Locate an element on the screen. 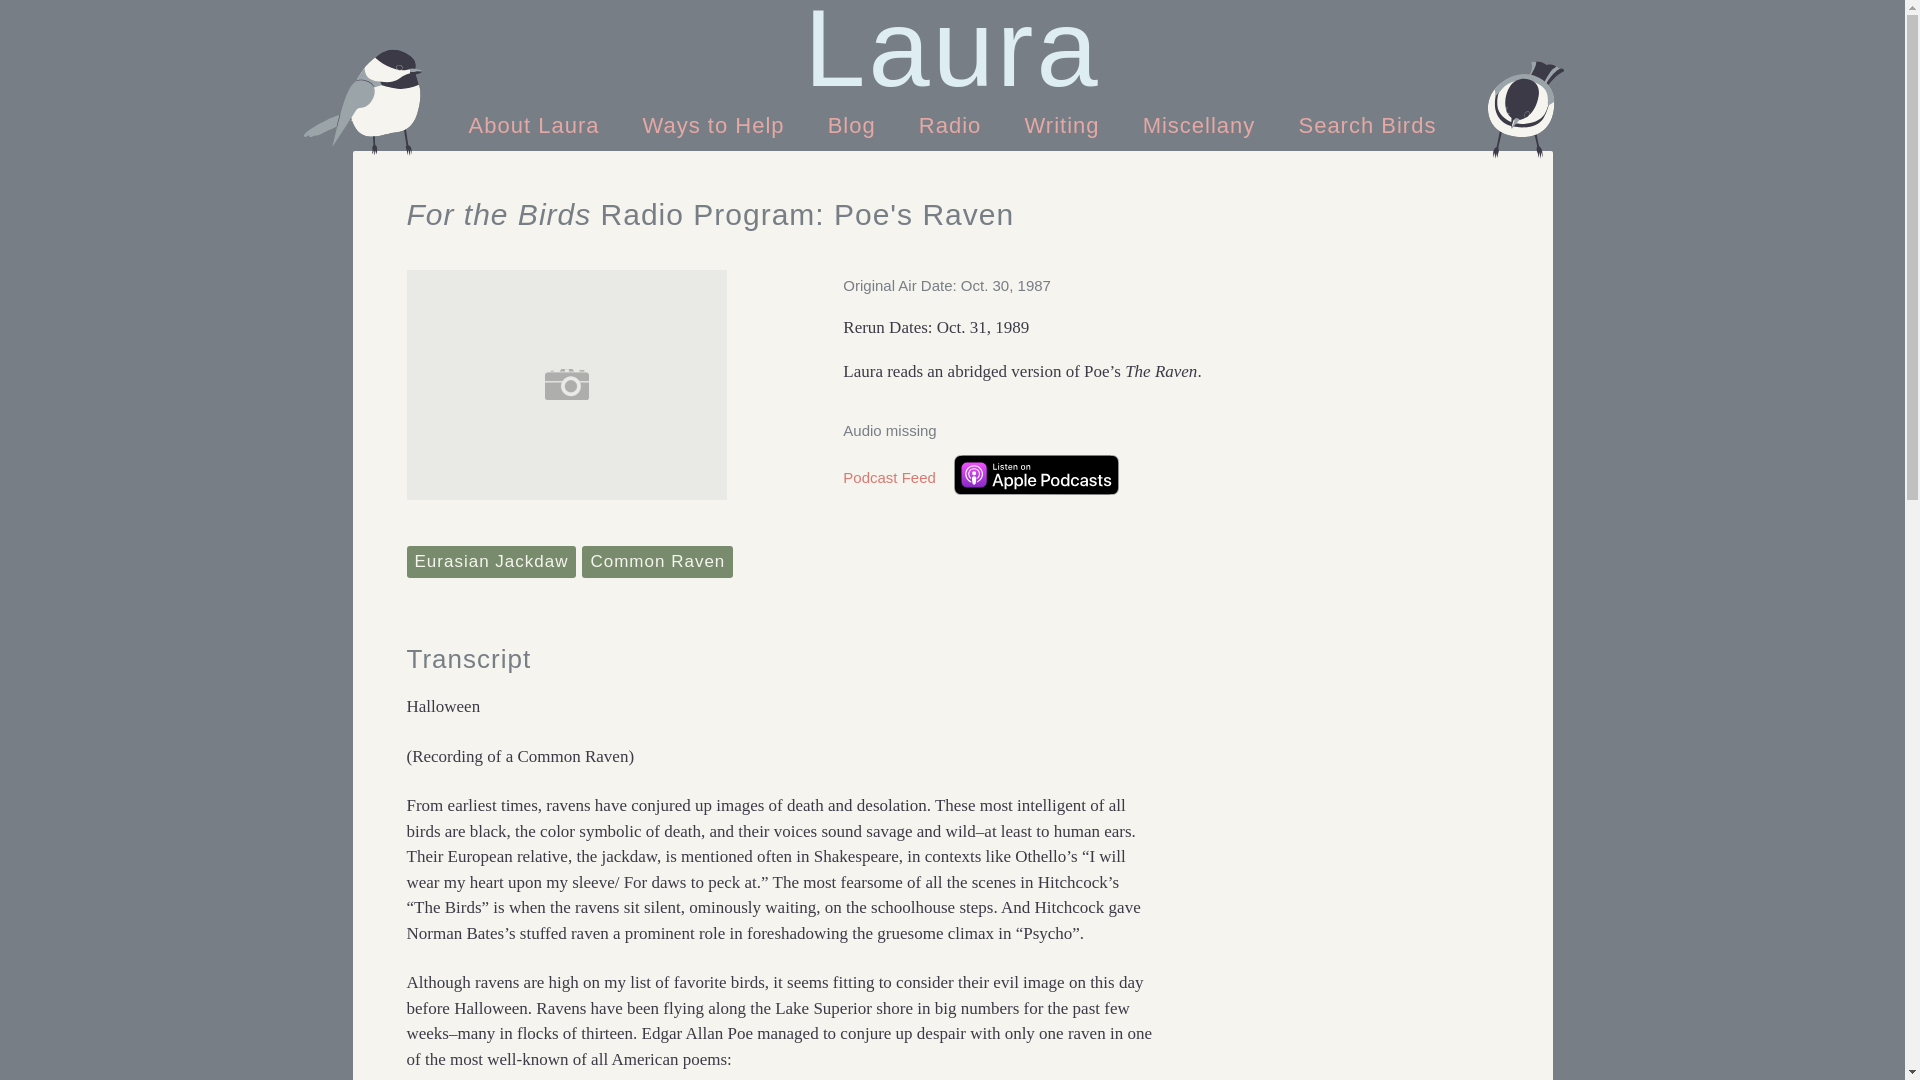 The image size is (1920, 1080). Eurasian Jackdaw is located at coordinates (490, 562).